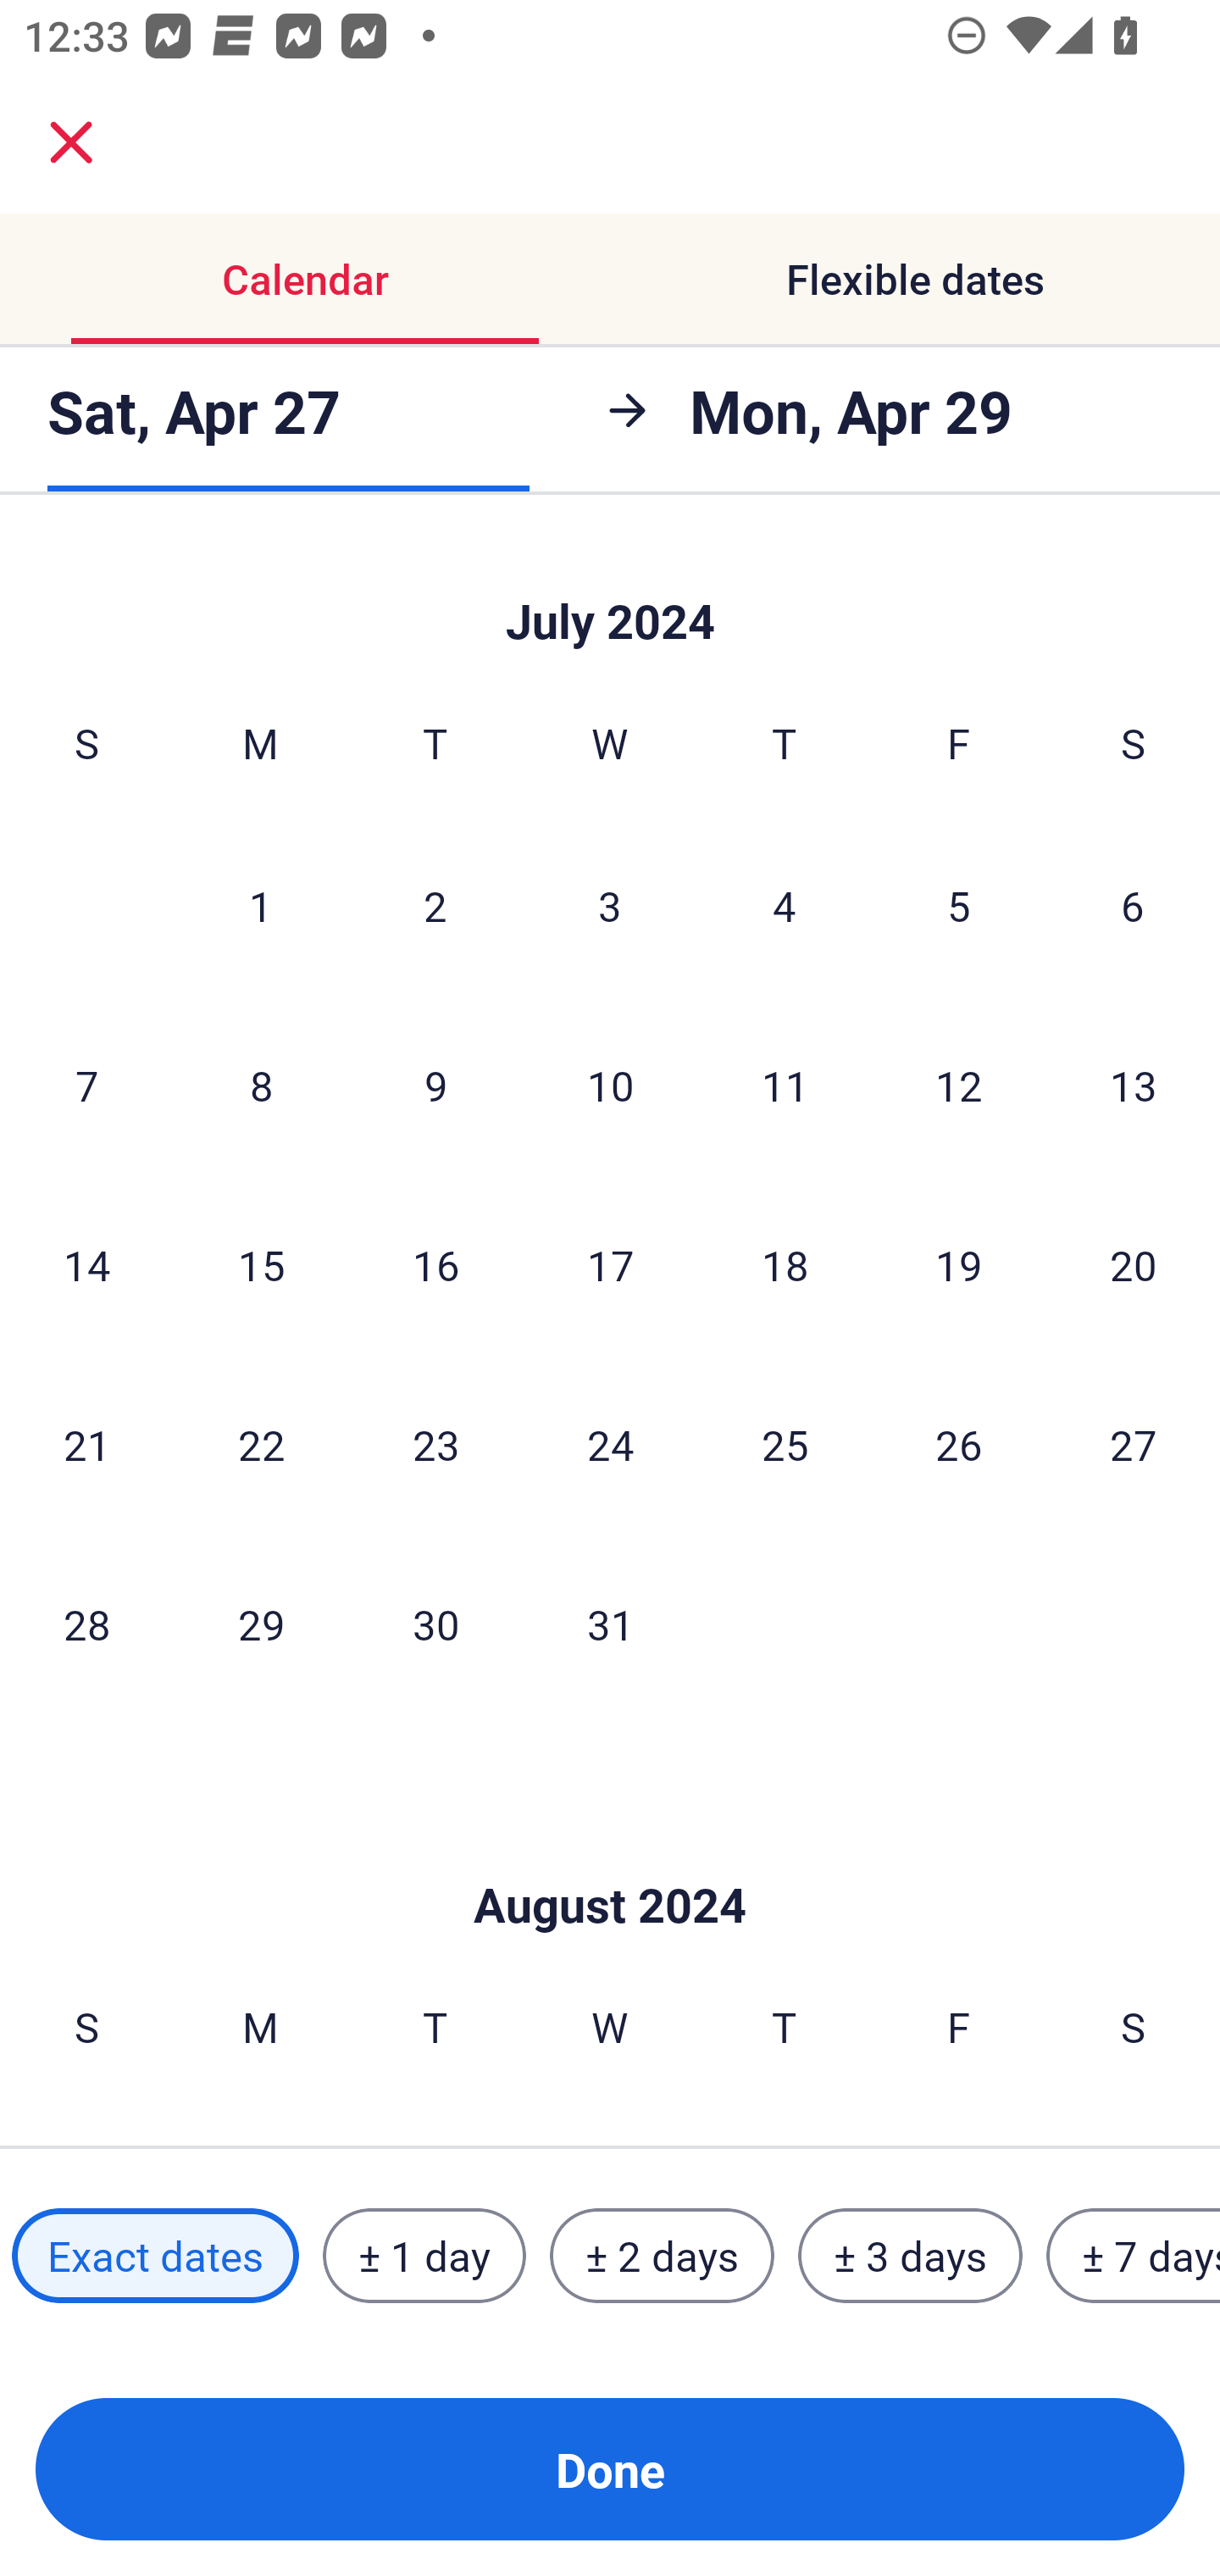 The height and width of the screenshot is (2576, 1220). I want to click on 21 Sunday, July 21, 2024, so click(86, 1444).